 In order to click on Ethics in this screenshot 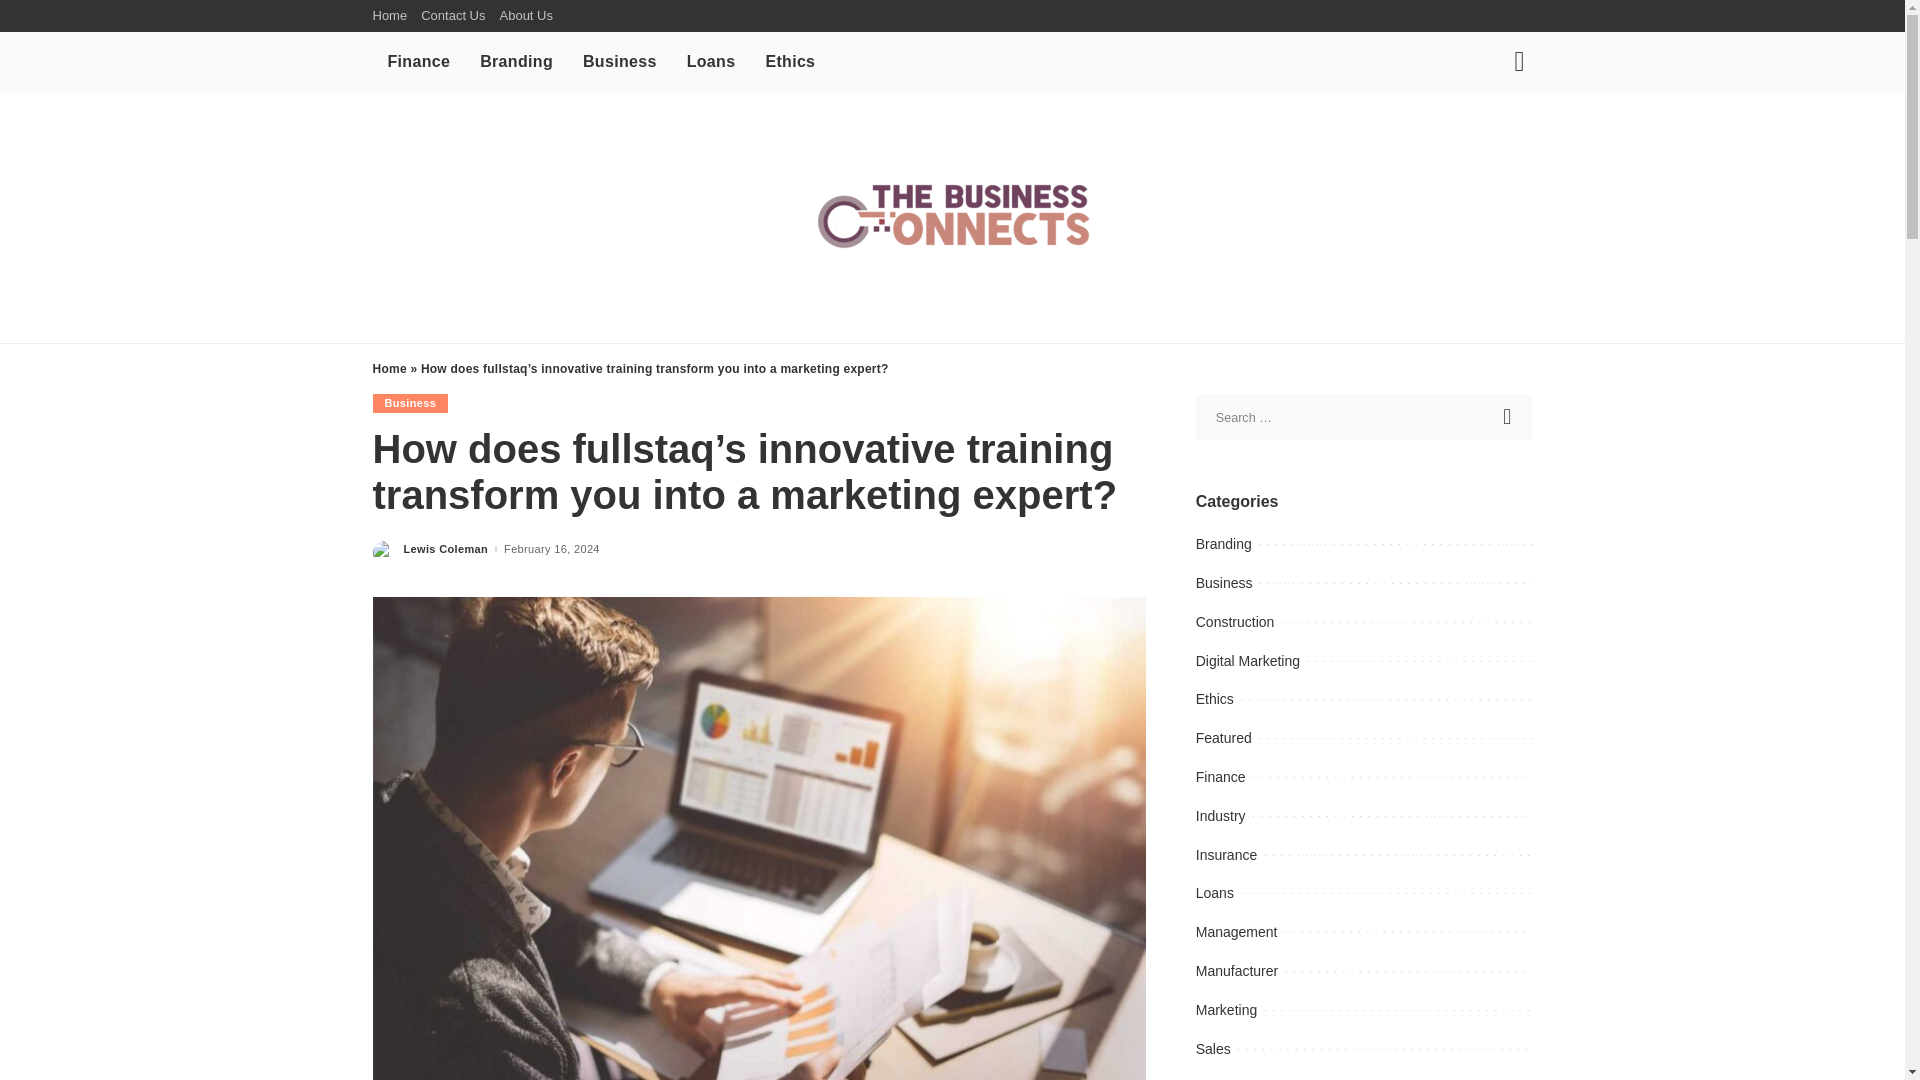, I will do `click(790, 62)`.